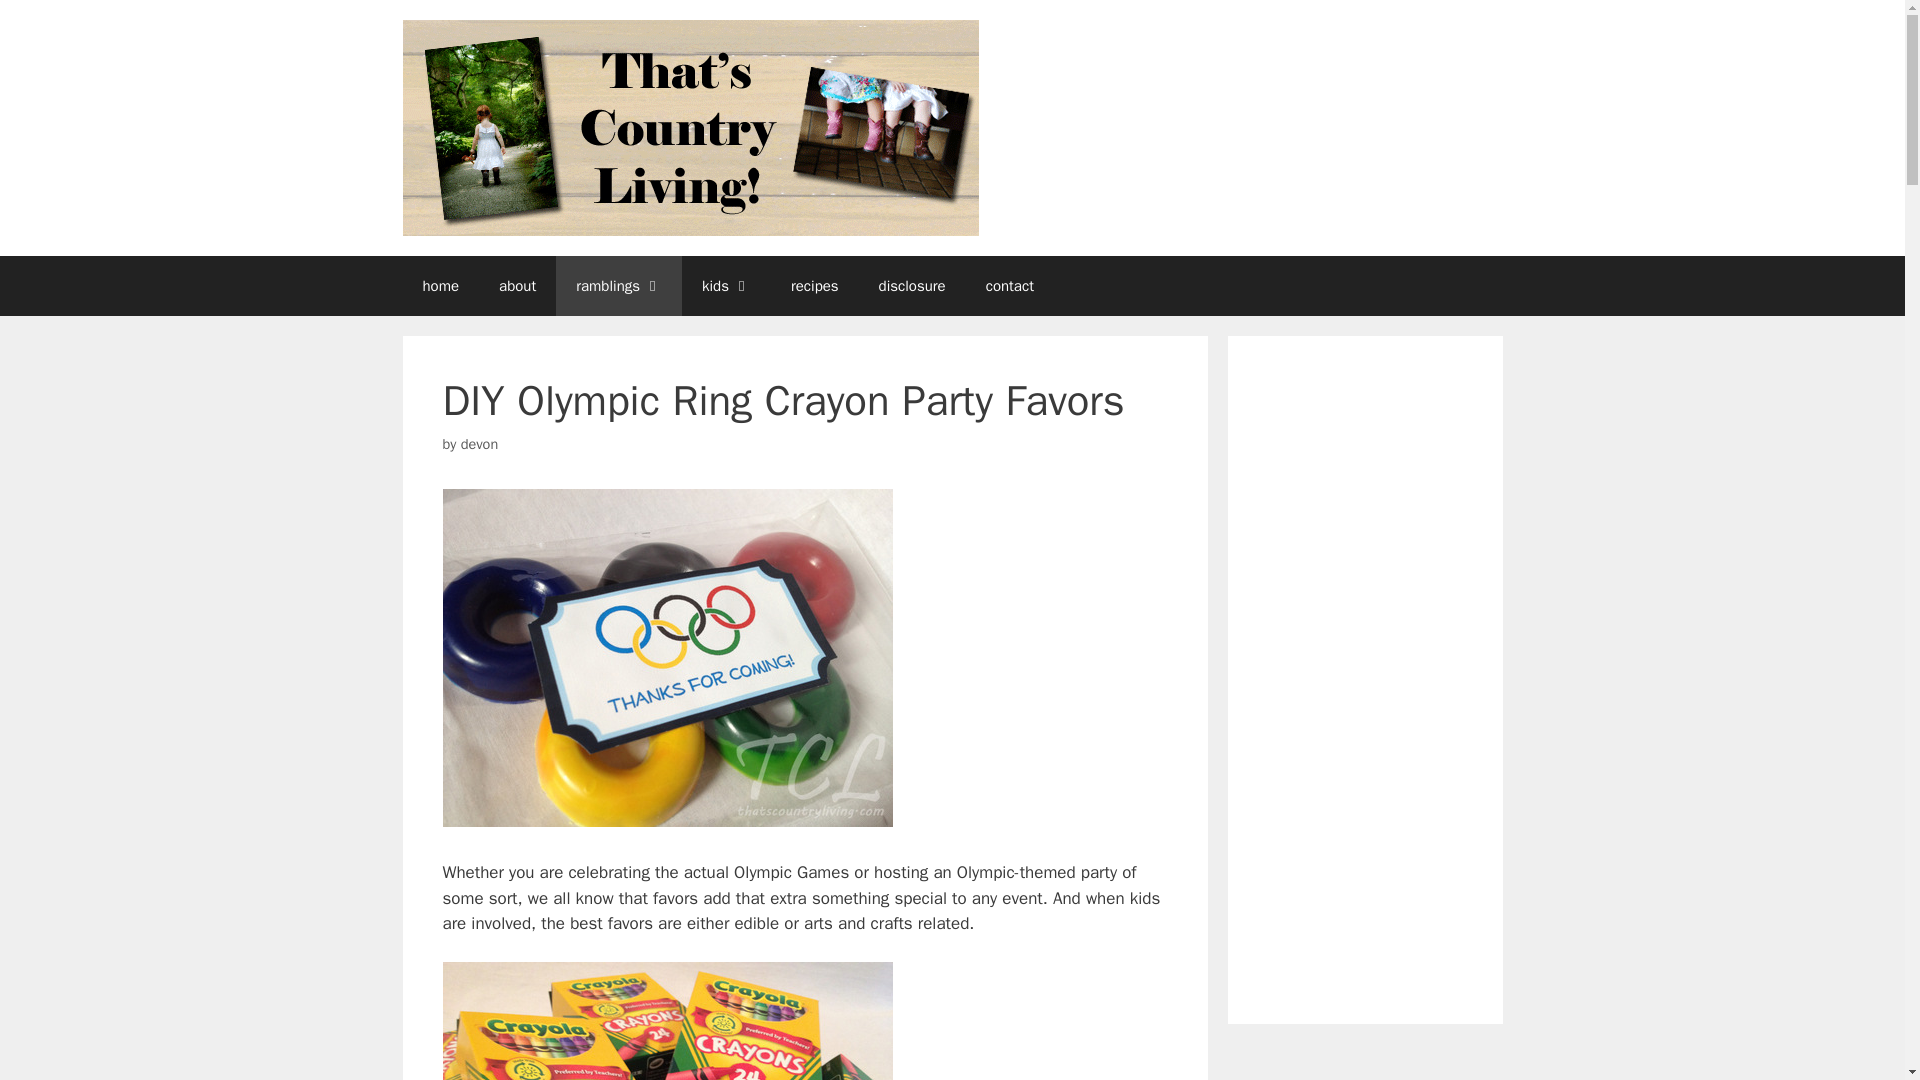 The image size is (1920, 1080). Describe the element at coordinates (666, 1021) in the screenshot. I see `Boxes of Crayola Crayons TCL` at that location.